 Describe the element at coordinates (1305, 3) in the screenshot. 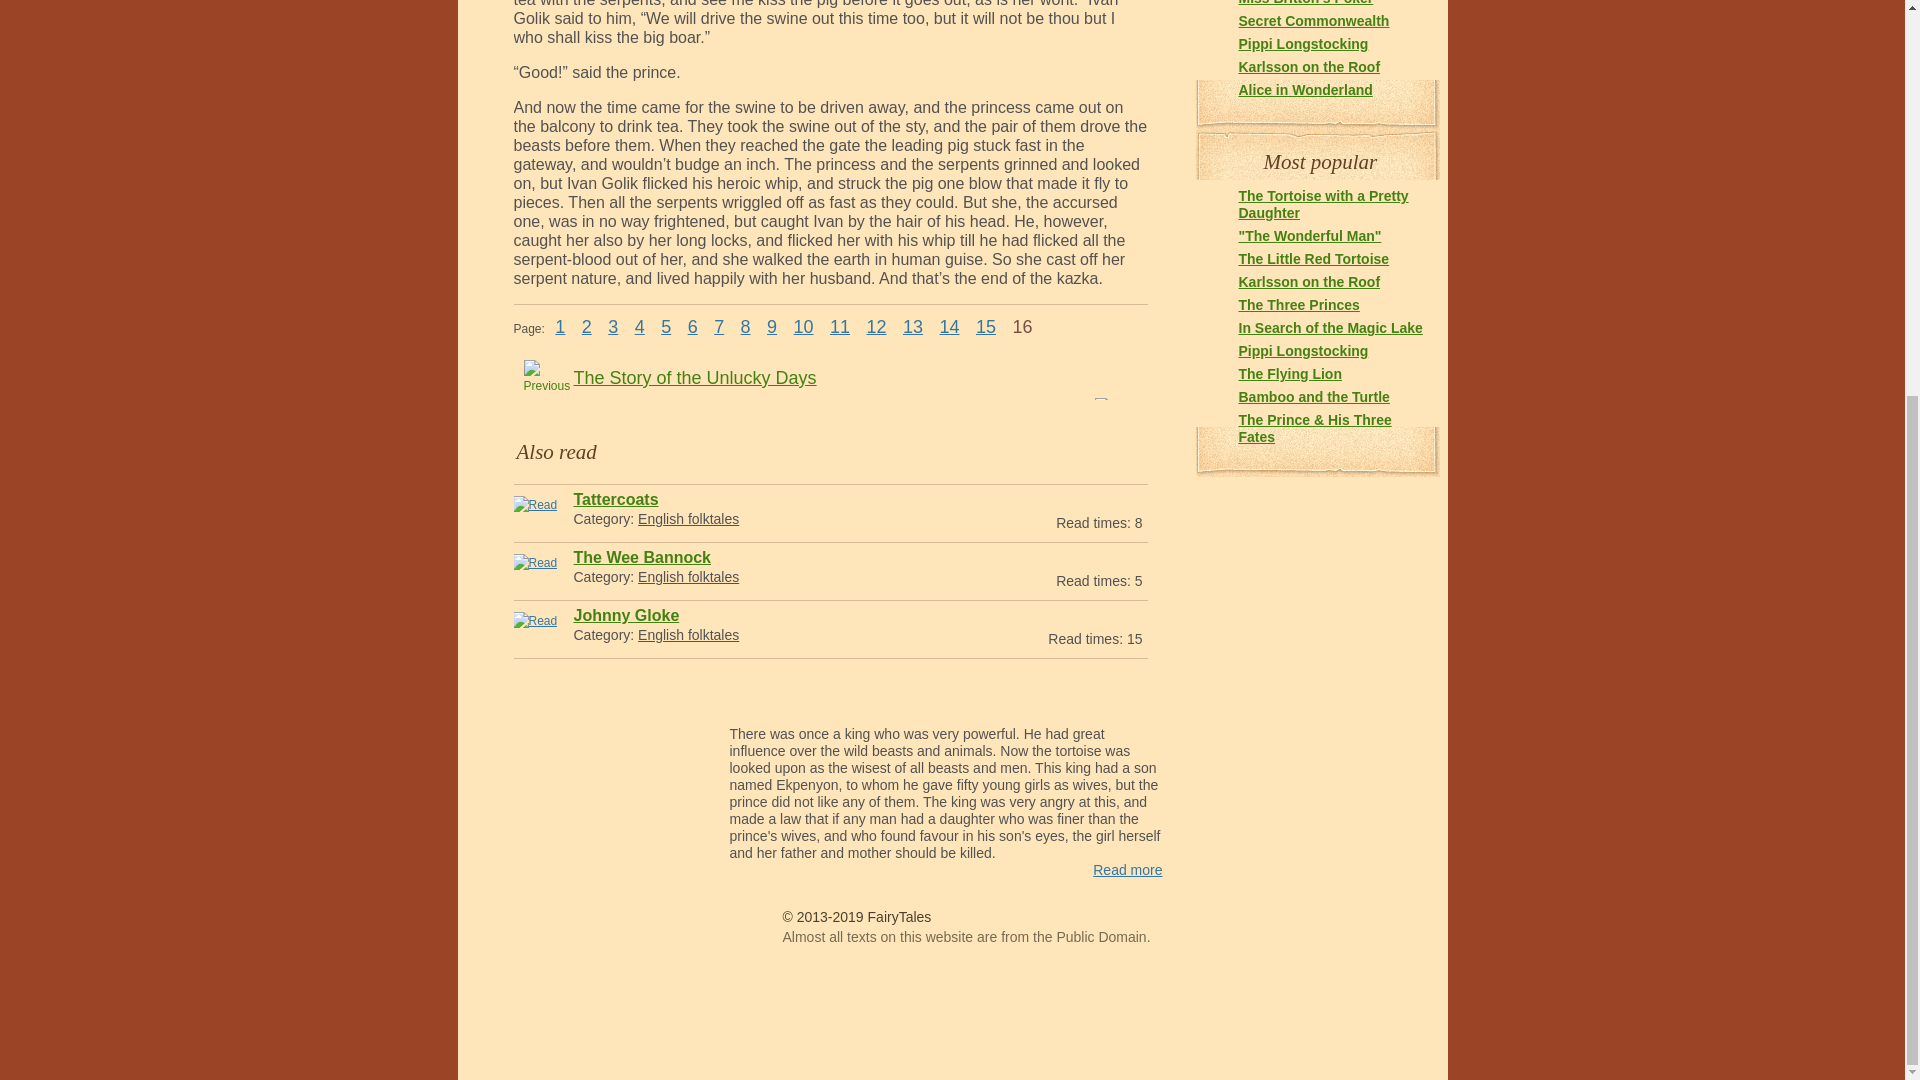

I see `Miss Britton's Poker` at that location.